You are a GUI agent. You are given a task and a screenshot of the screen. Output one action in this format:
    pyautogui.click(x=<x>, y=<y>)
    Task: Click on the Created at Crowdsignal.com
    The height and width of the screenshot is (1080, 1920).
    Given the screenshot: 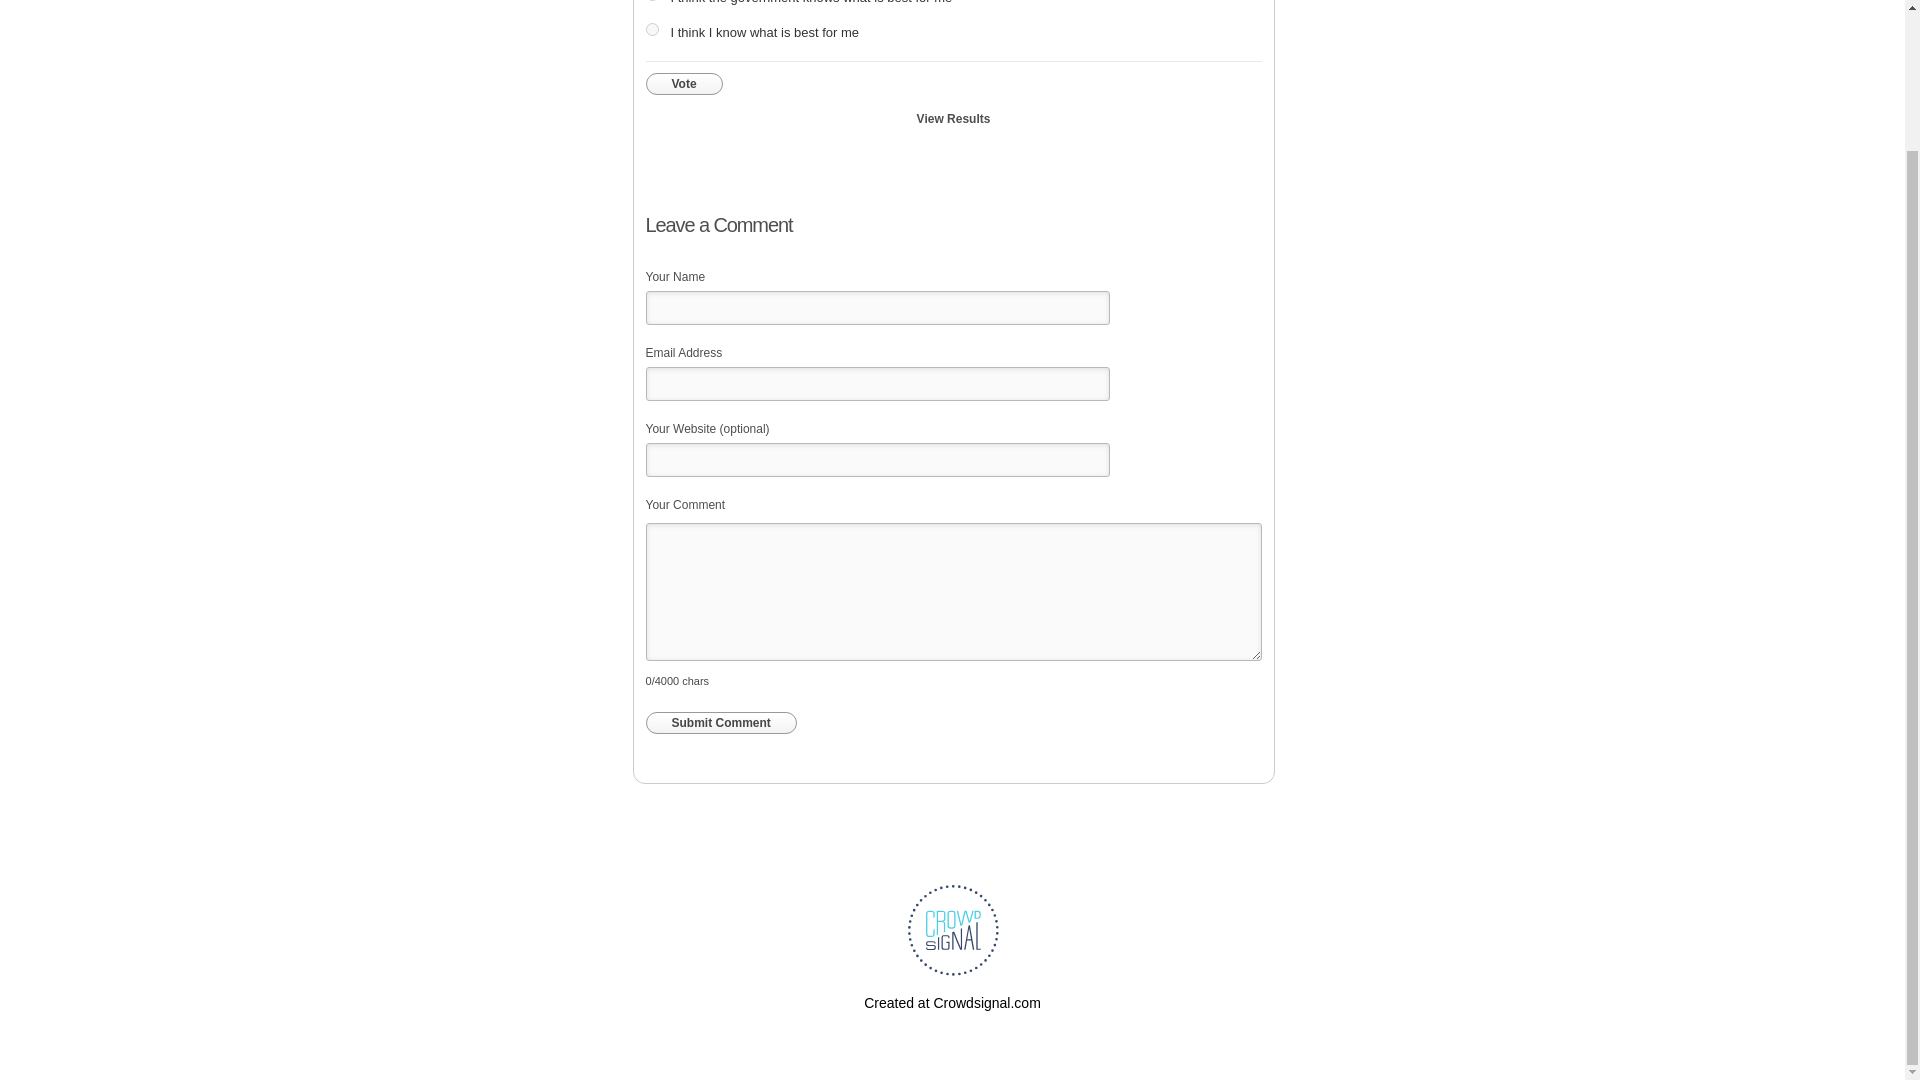 What is the action you would take?
    pyautogui.click(x=952, y=1002)
    